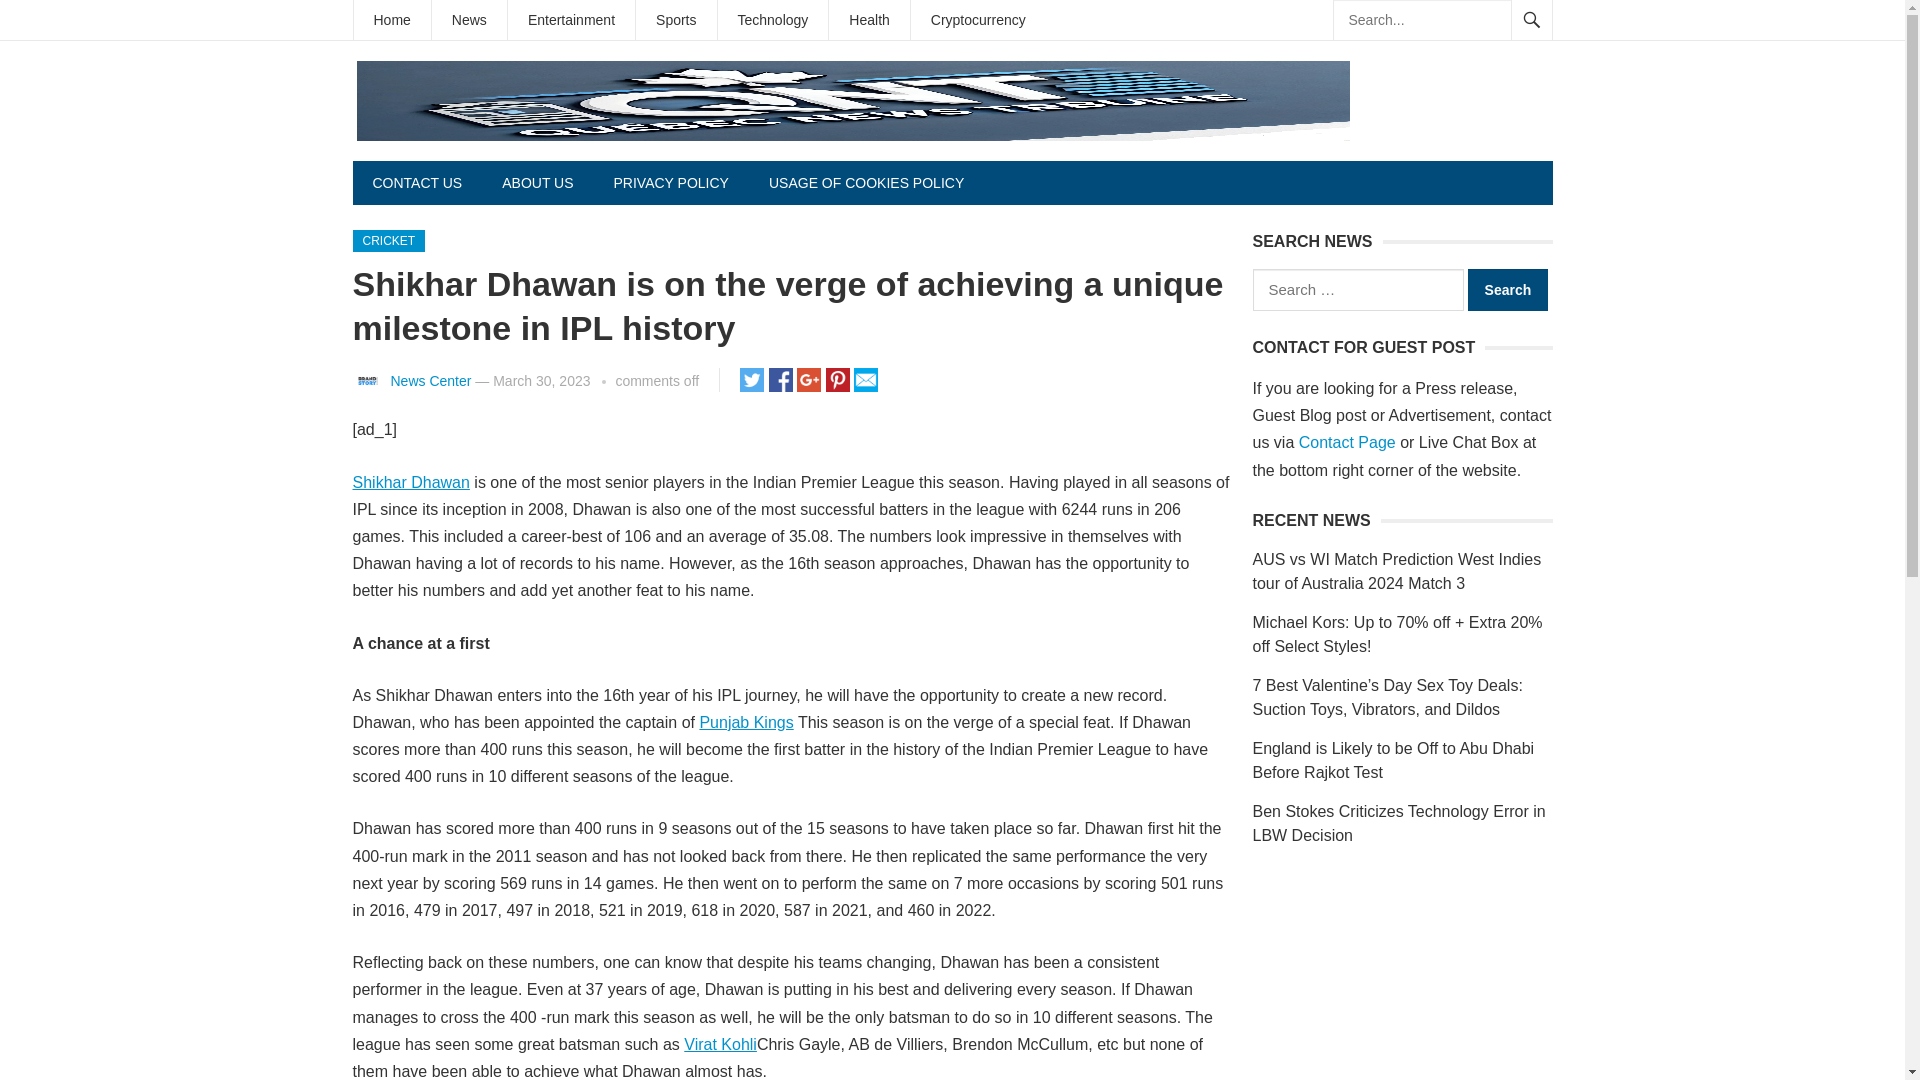 The width and height of the screenshot is (1920, 1080). What do you see at coordinates (866, 182) in the screenshot?
I see `USAGE OF COOKIES POLICY` at bounding box center [866, 182].